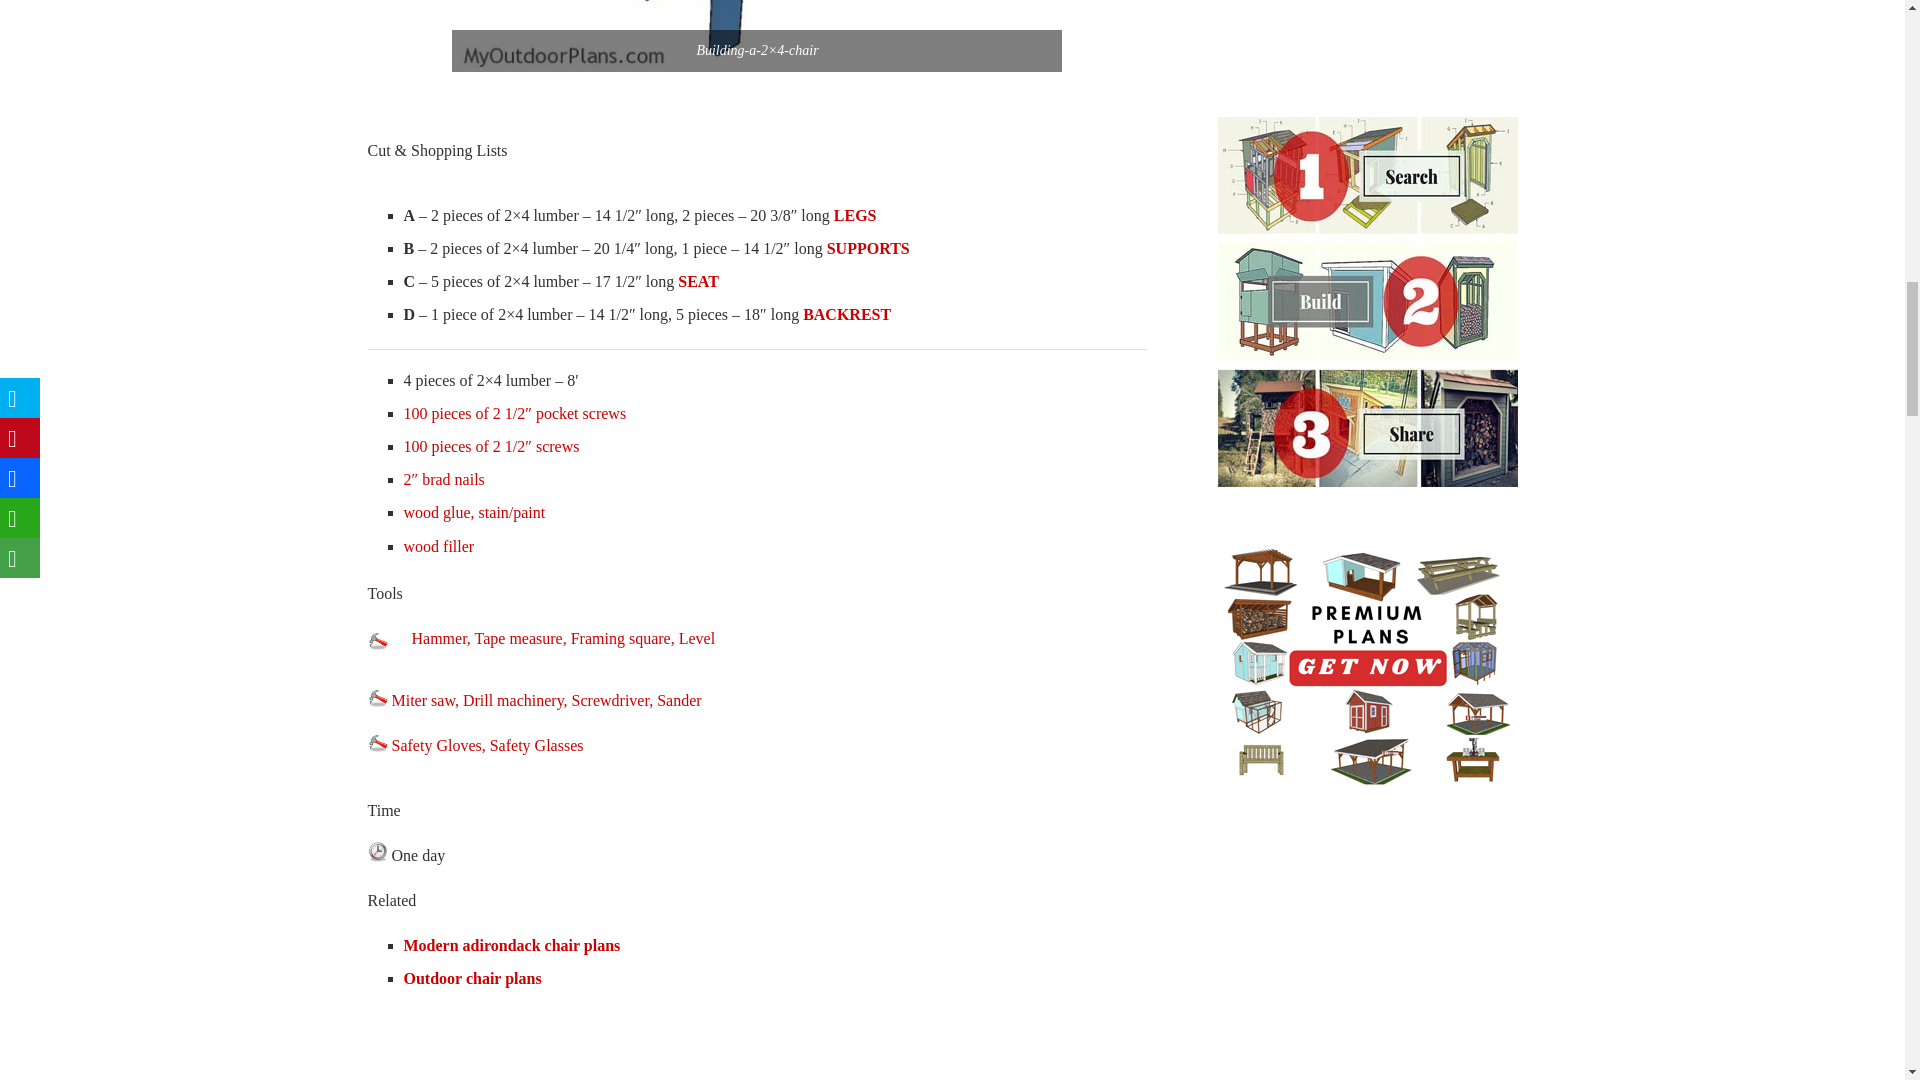  I want to click on Tool, so click(378, 742).